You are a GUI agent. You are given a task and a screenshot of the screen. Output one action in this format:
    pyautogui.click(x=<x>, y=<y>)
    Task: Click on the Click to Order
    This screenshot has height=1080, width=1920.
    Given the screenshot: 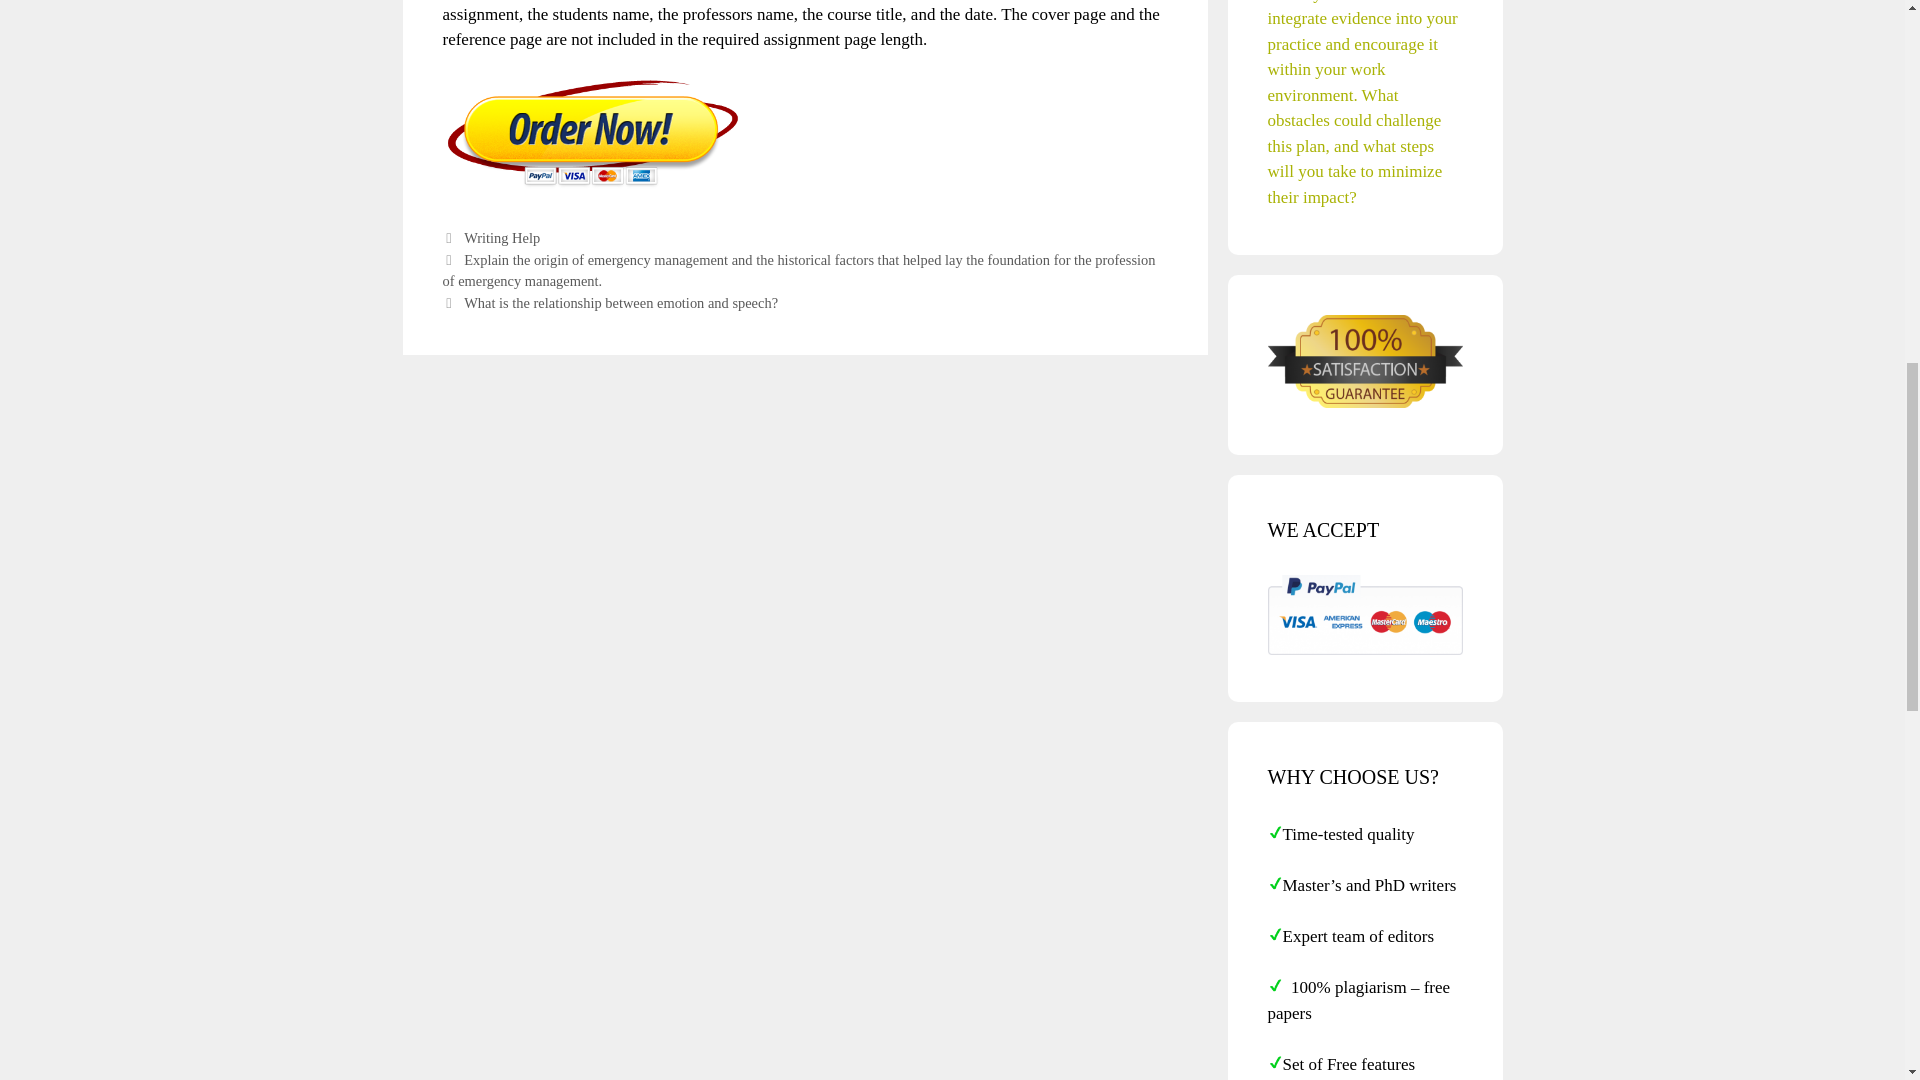 What is the action you would take?
    pyautogui.click(x=591, y=186)
    